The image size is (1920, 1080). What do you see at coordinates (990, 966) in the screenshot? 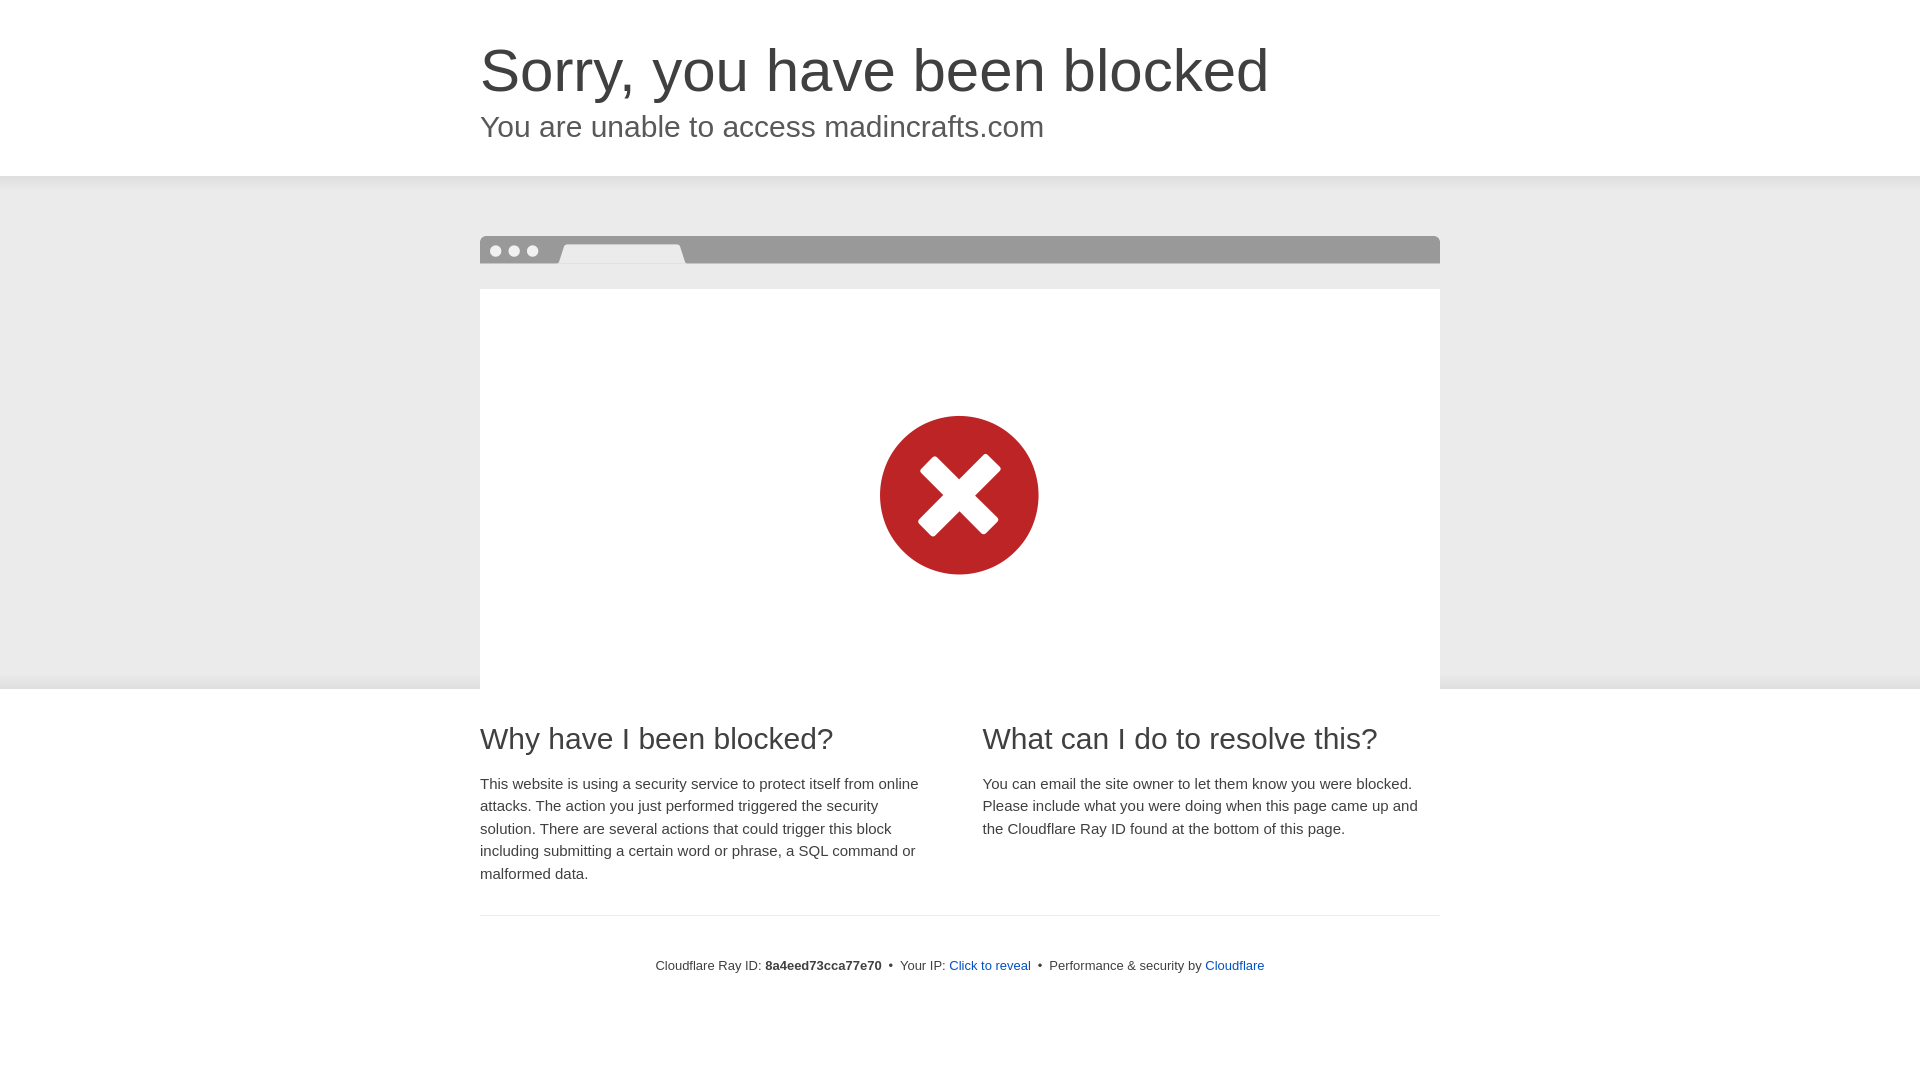
I see `Click to reveal` at bounding box center [990, 966].